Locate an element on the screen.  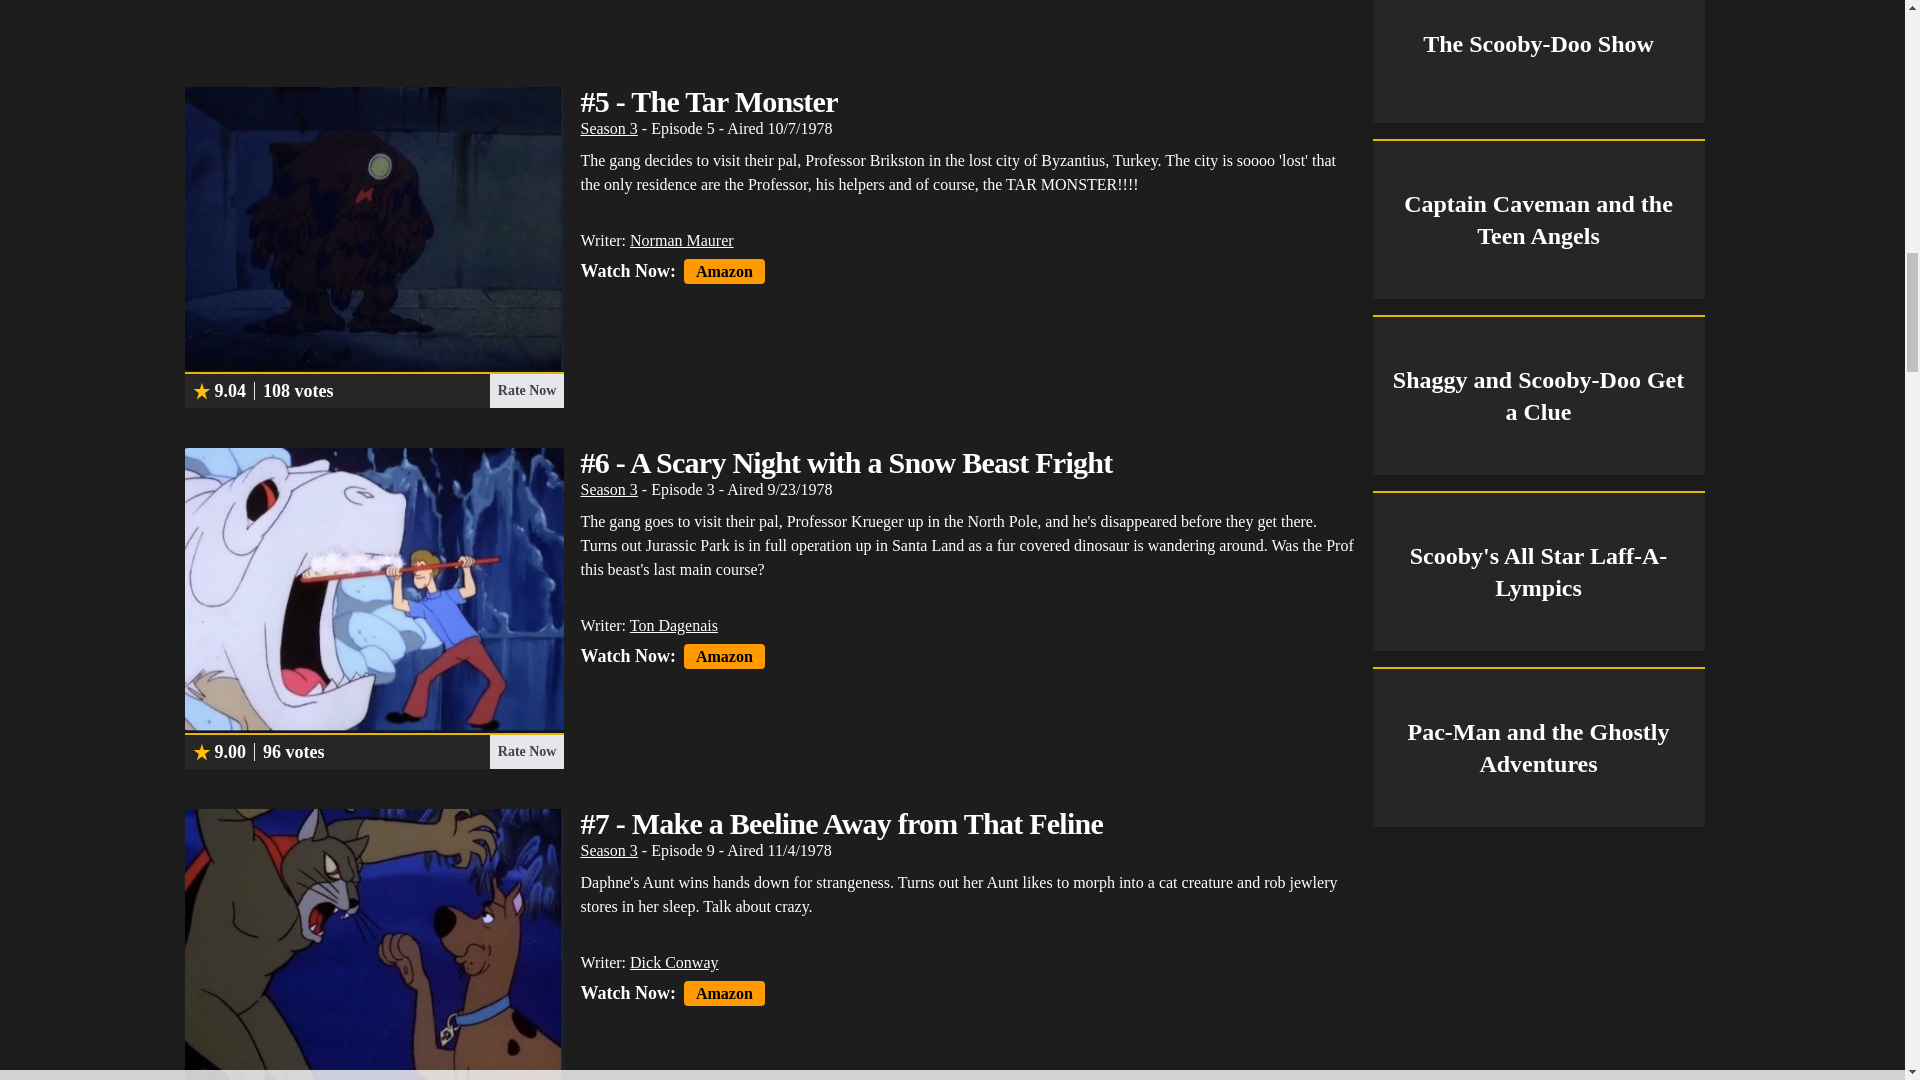
Season 3 is located at coordinates (608, 850).